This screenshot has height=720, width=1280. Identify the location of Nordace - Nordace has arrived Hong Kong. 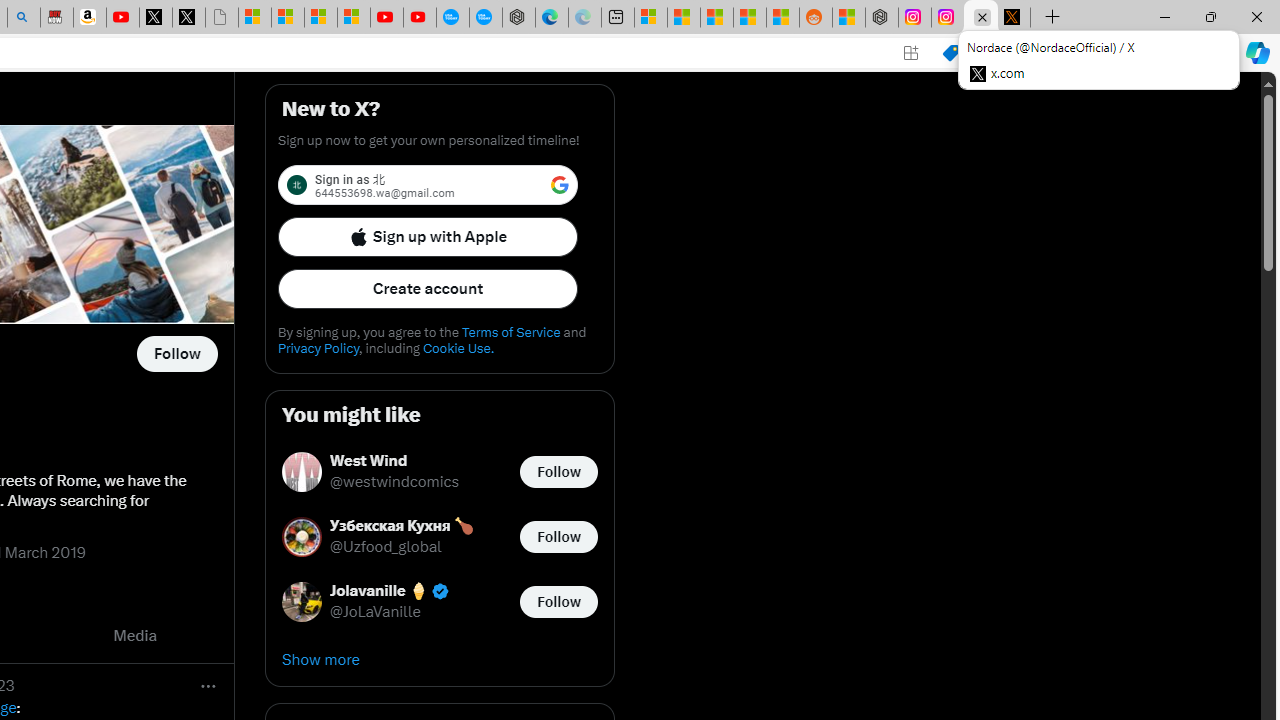
(519, 18).